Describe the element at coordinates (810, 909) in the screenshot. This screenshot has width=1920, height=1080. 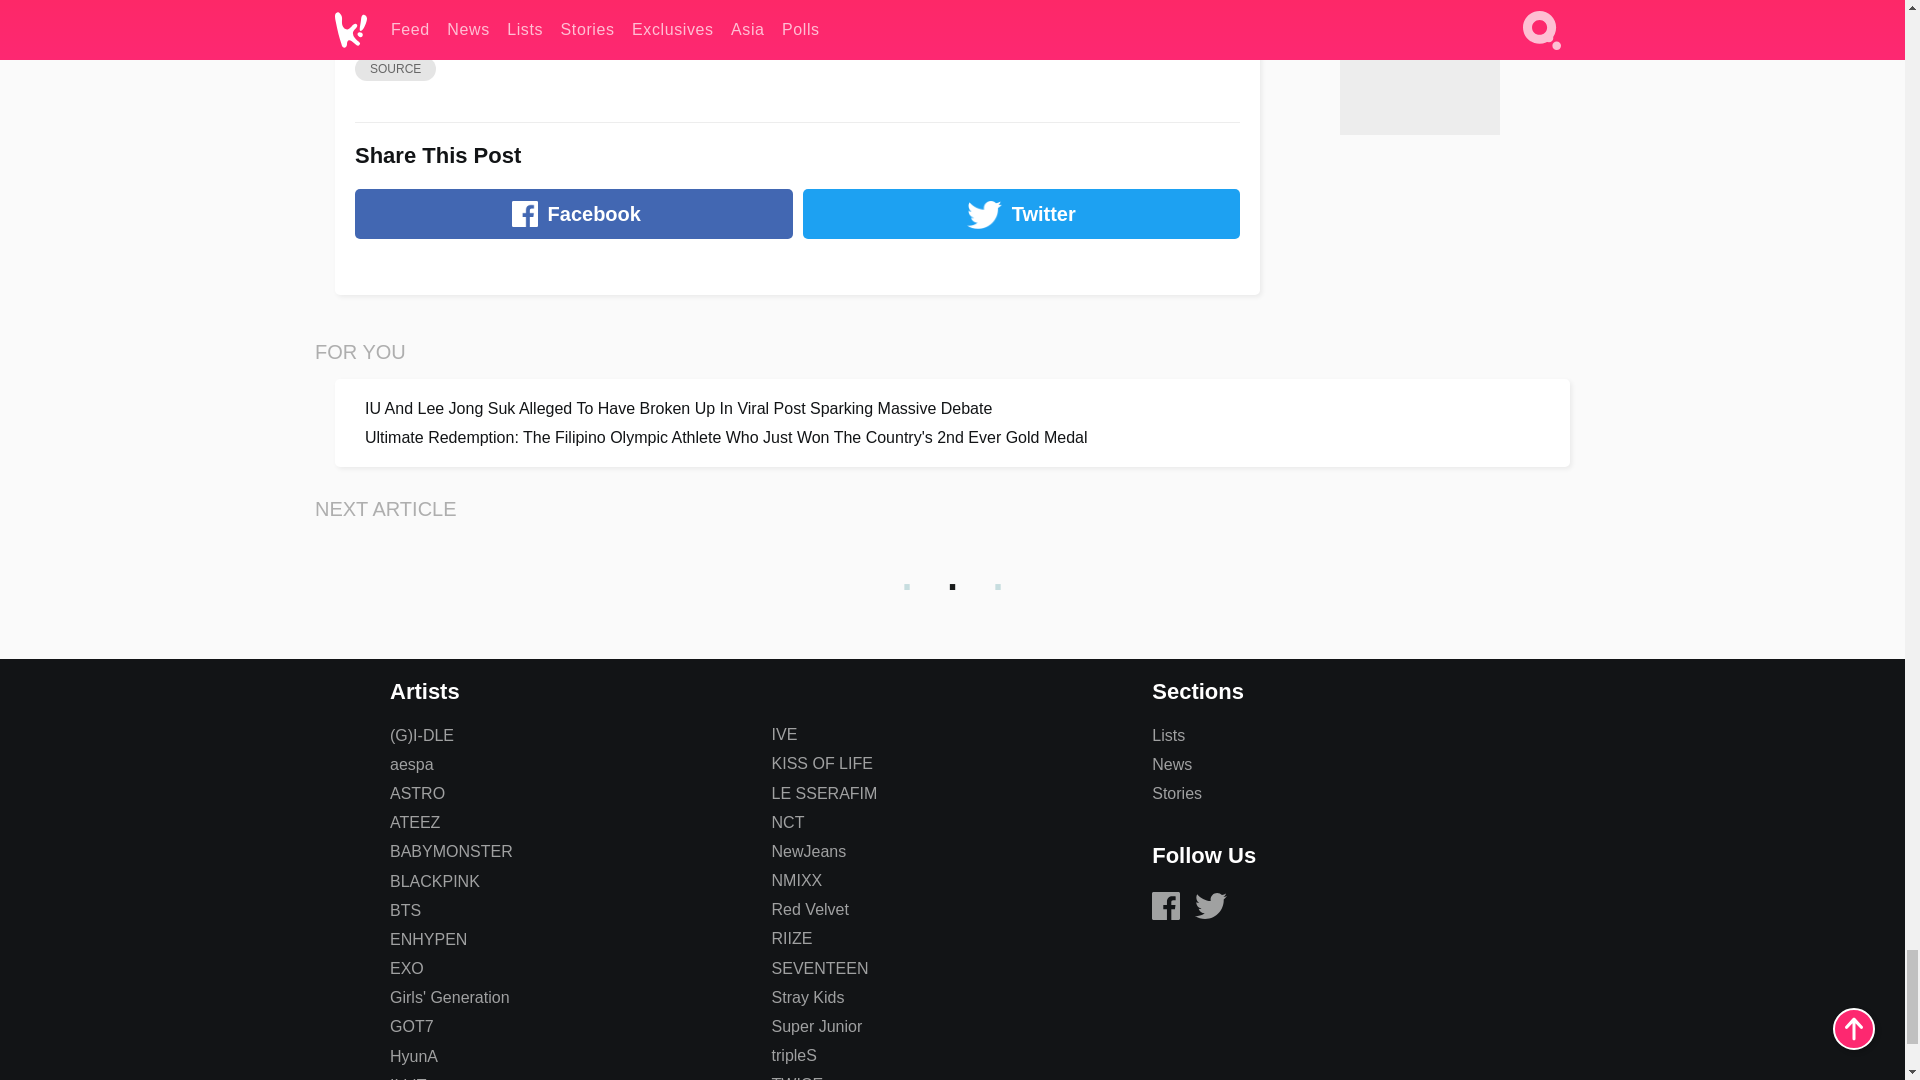
I see `Red Velvet` at that location.